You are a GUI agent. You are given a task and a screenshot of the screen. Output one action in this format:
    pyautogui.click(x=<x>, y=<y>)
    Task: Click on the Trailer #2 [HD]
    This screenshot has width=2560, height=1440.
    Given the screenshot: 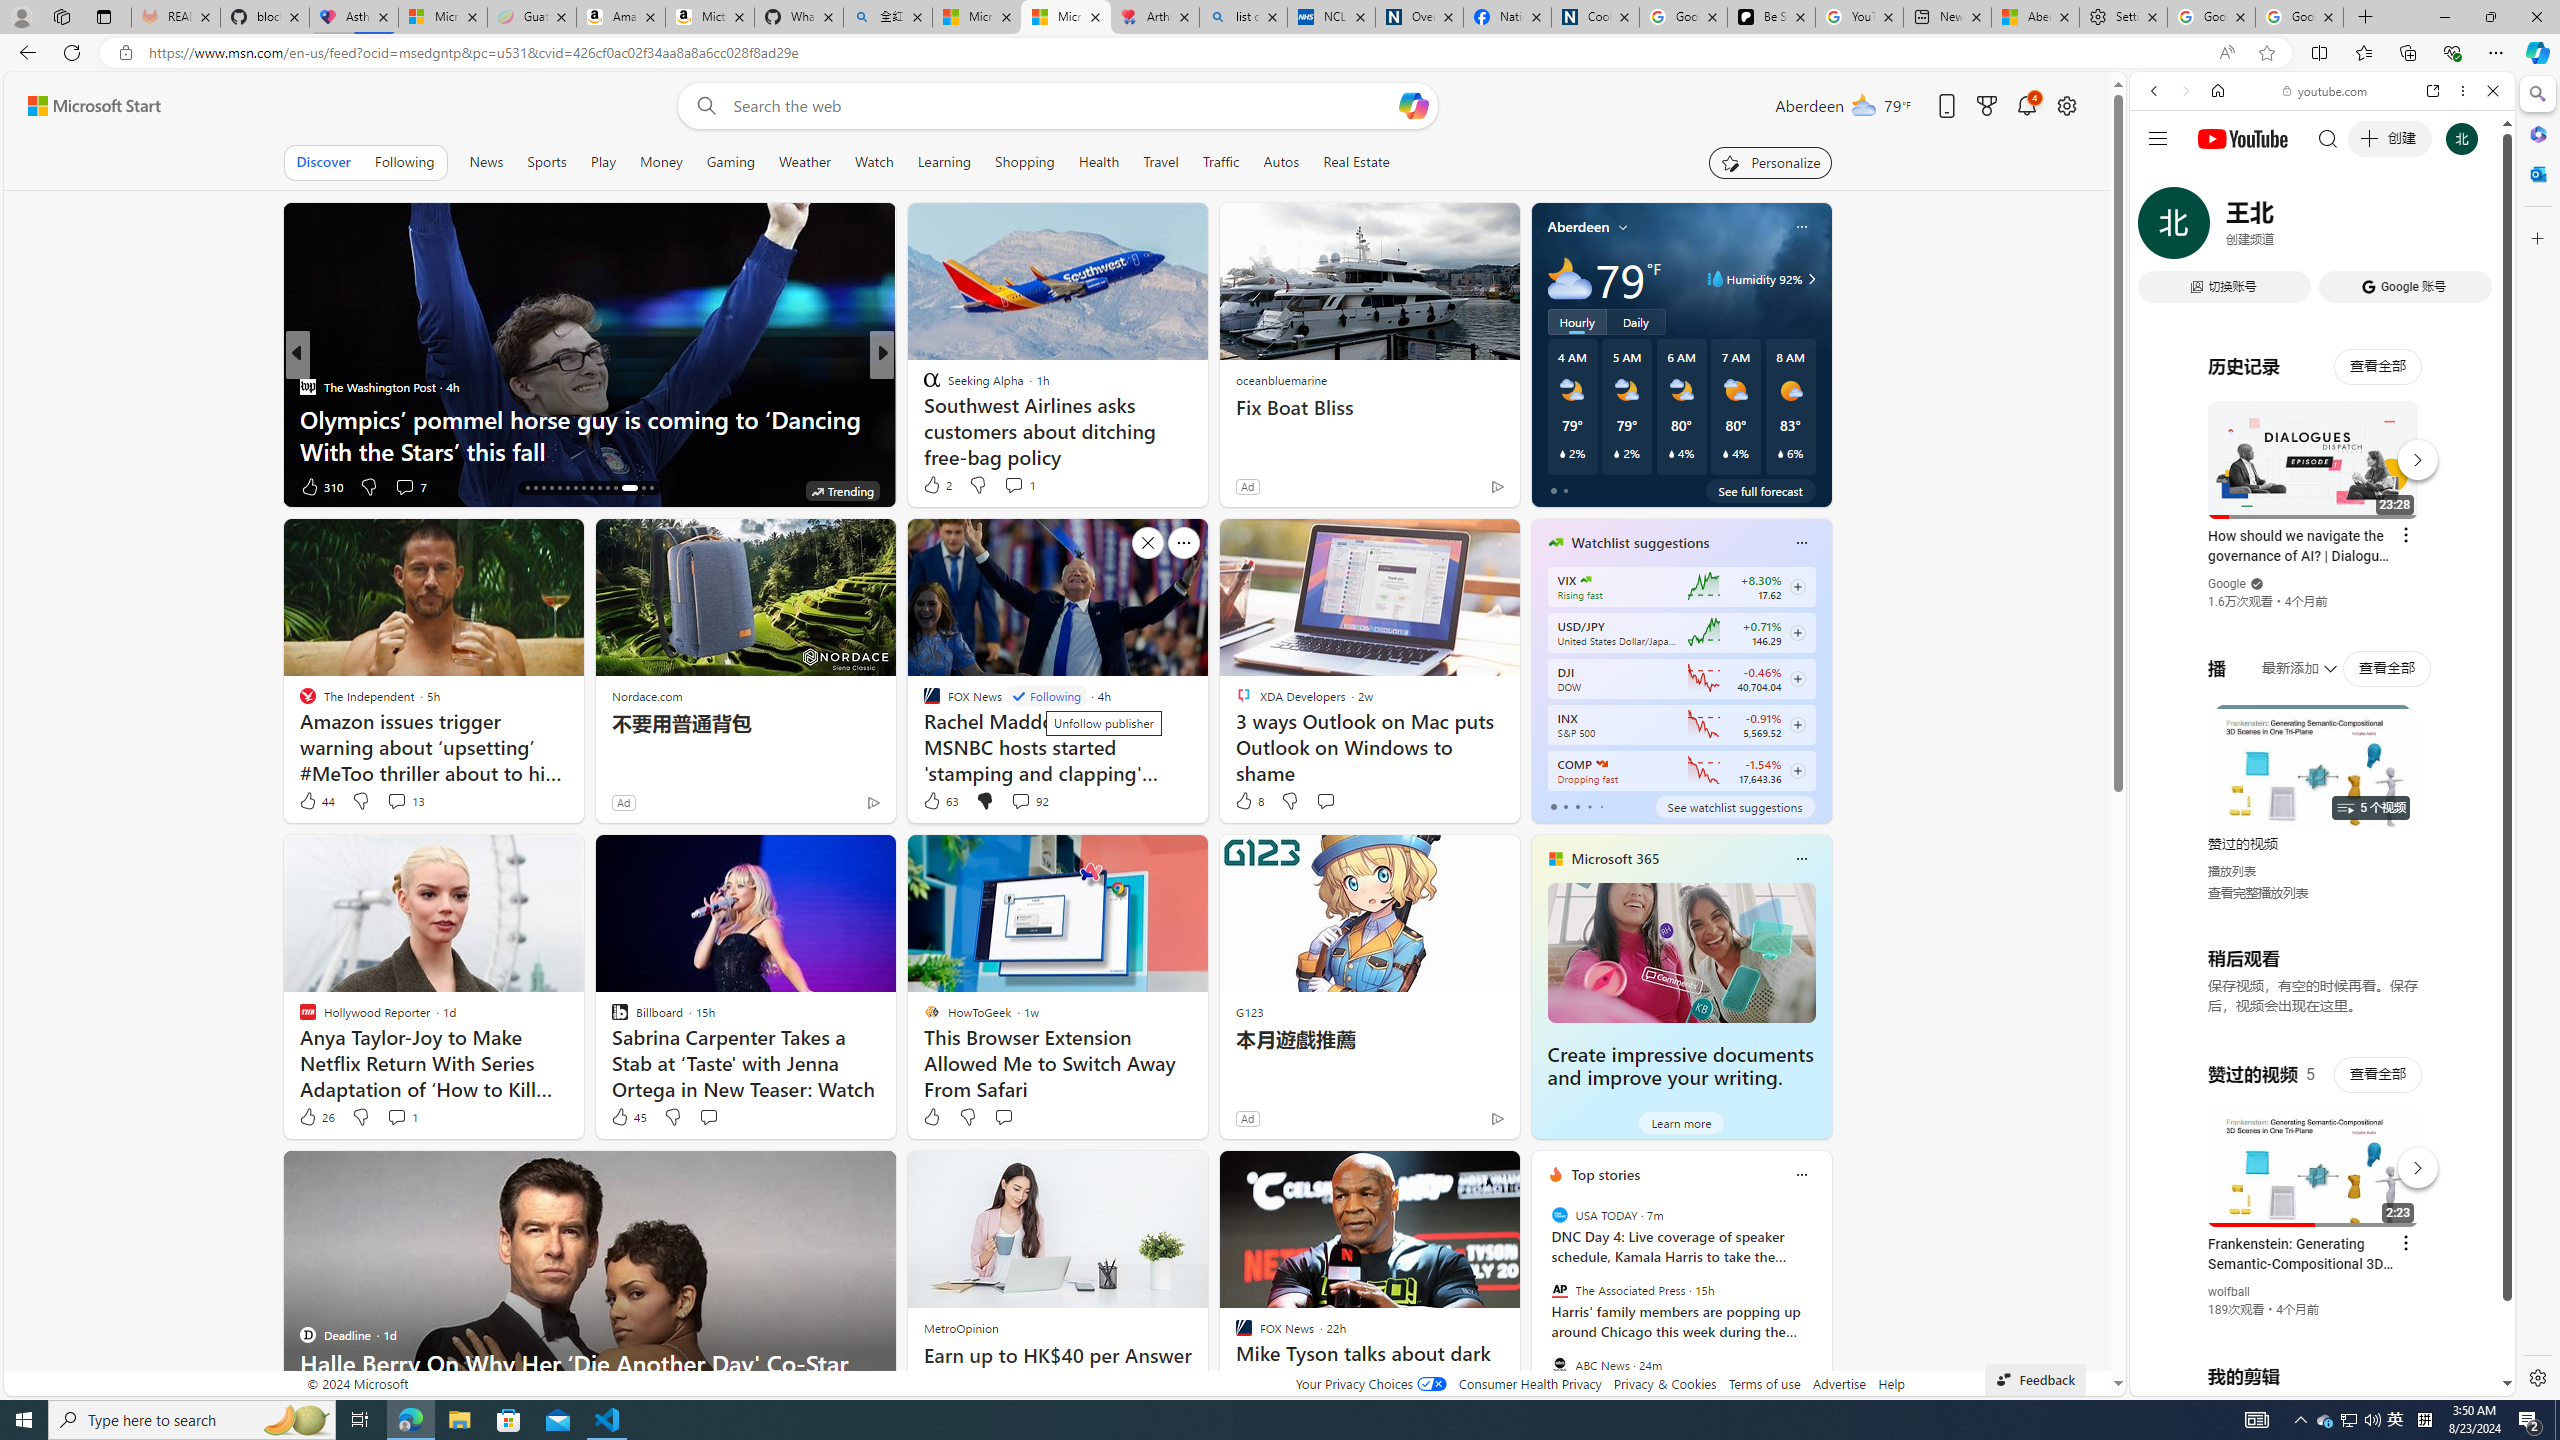 What is the action you would take?
    pyautogui.click(x=2322, y=594)
    